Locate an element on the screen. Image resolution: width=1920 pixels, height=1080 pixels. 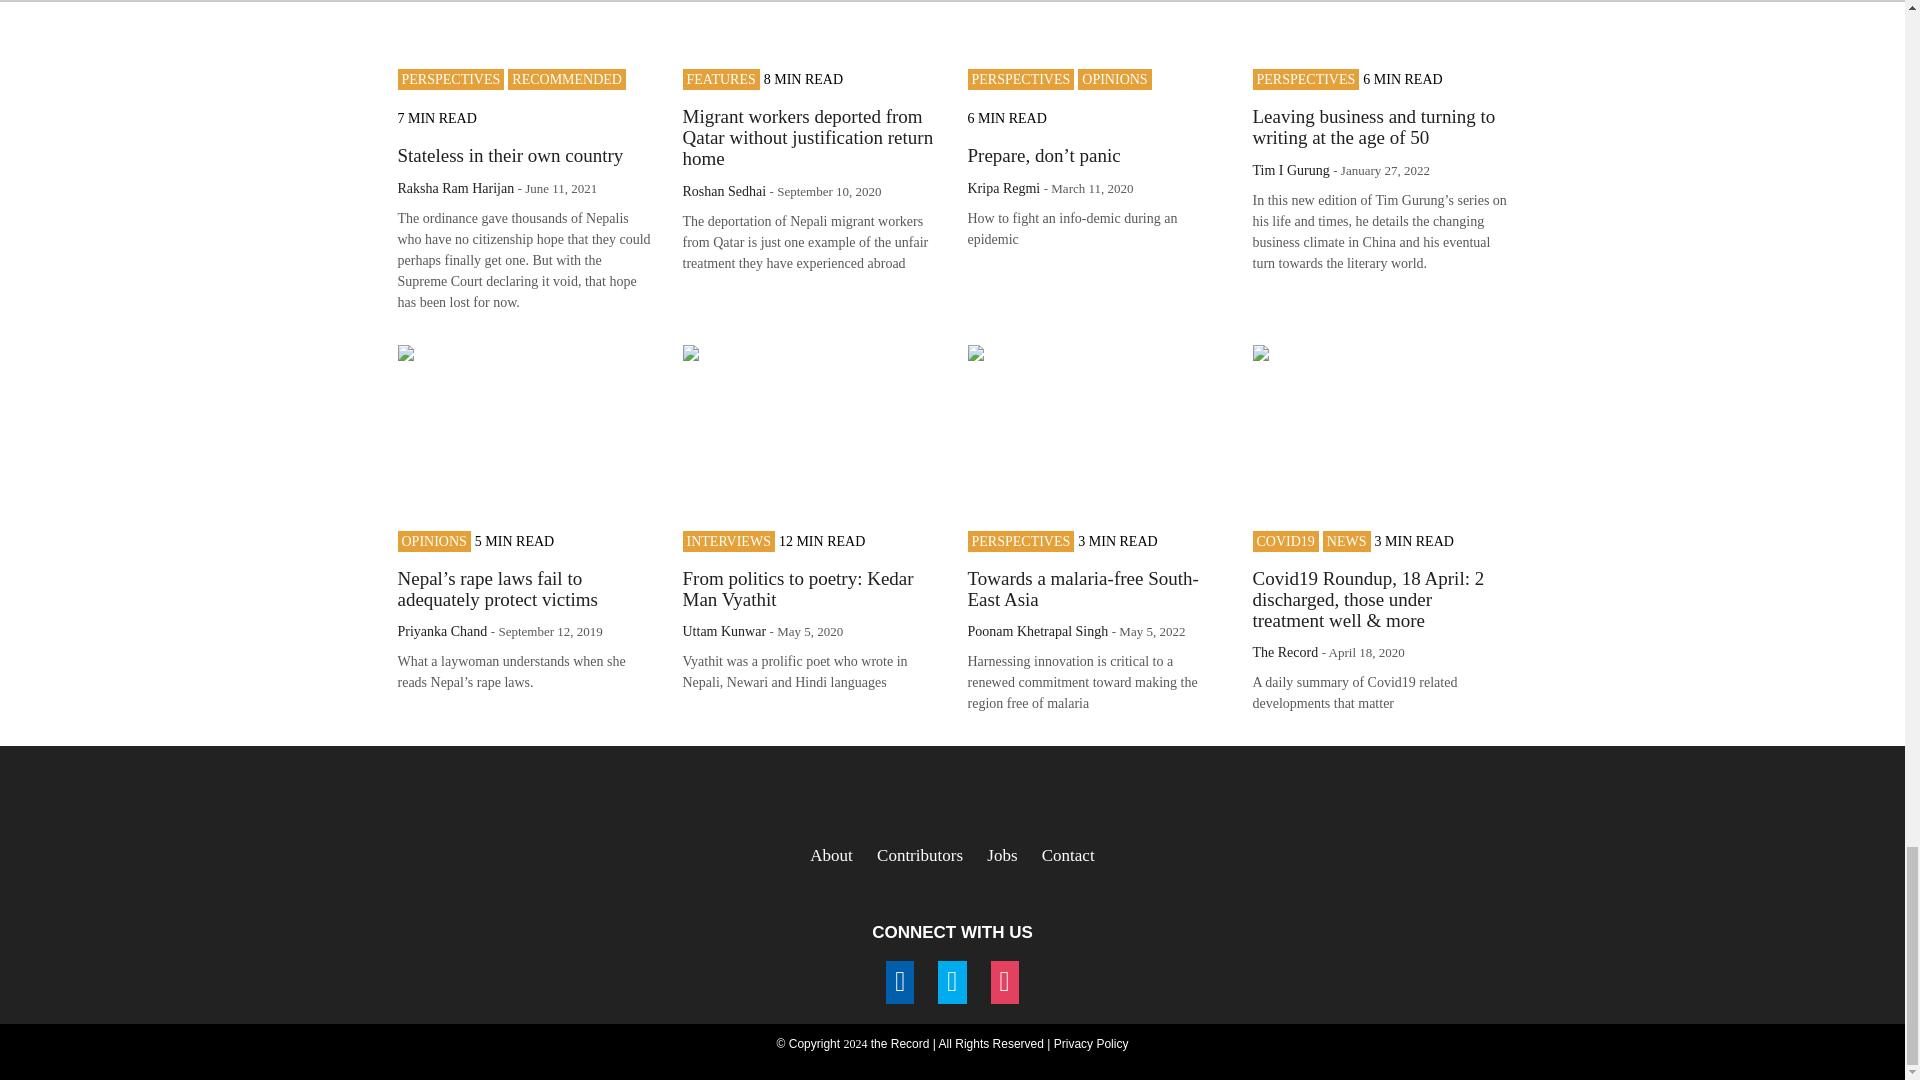
Towards a malaria-free South-East Asia is located at coordinates (1082, 589).